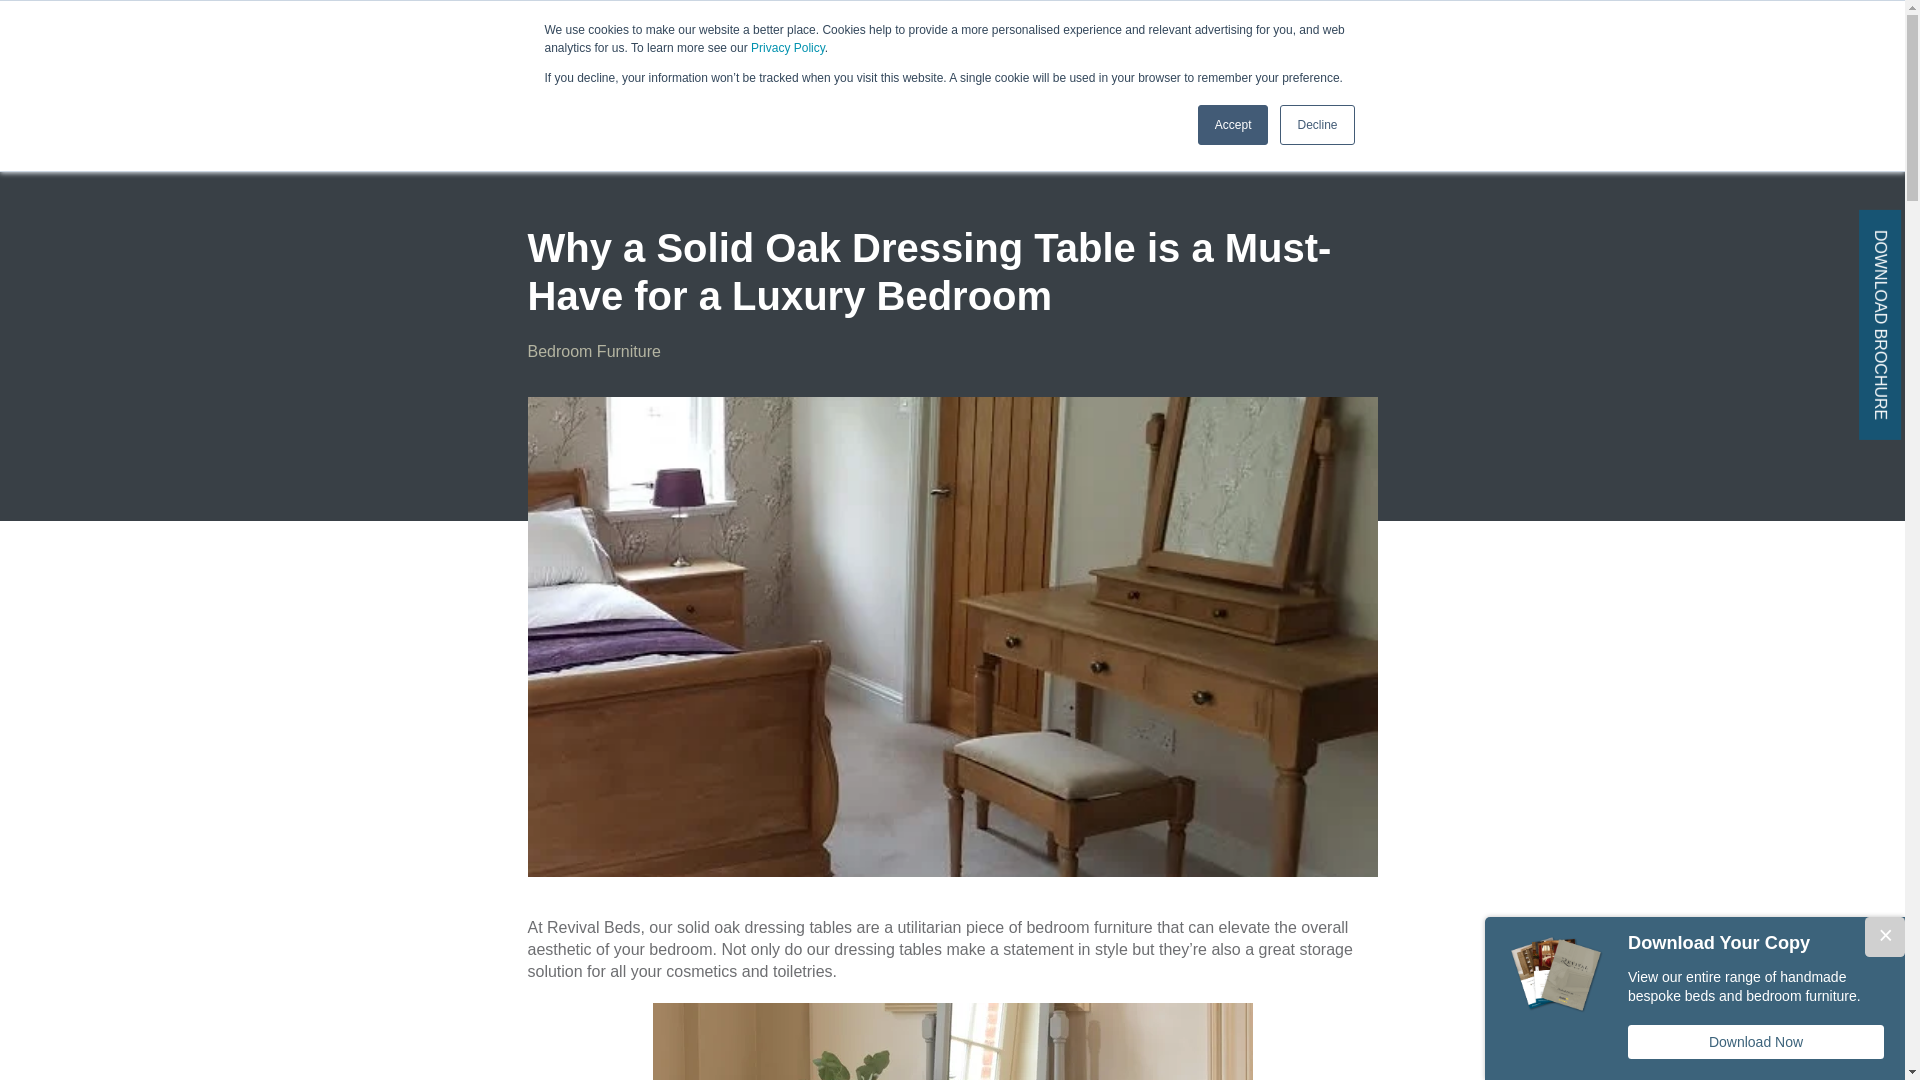 Image resolution: width=1920 pixels, height=1080 pixels. I want to click on Privacy Policy, so click(788, 48).